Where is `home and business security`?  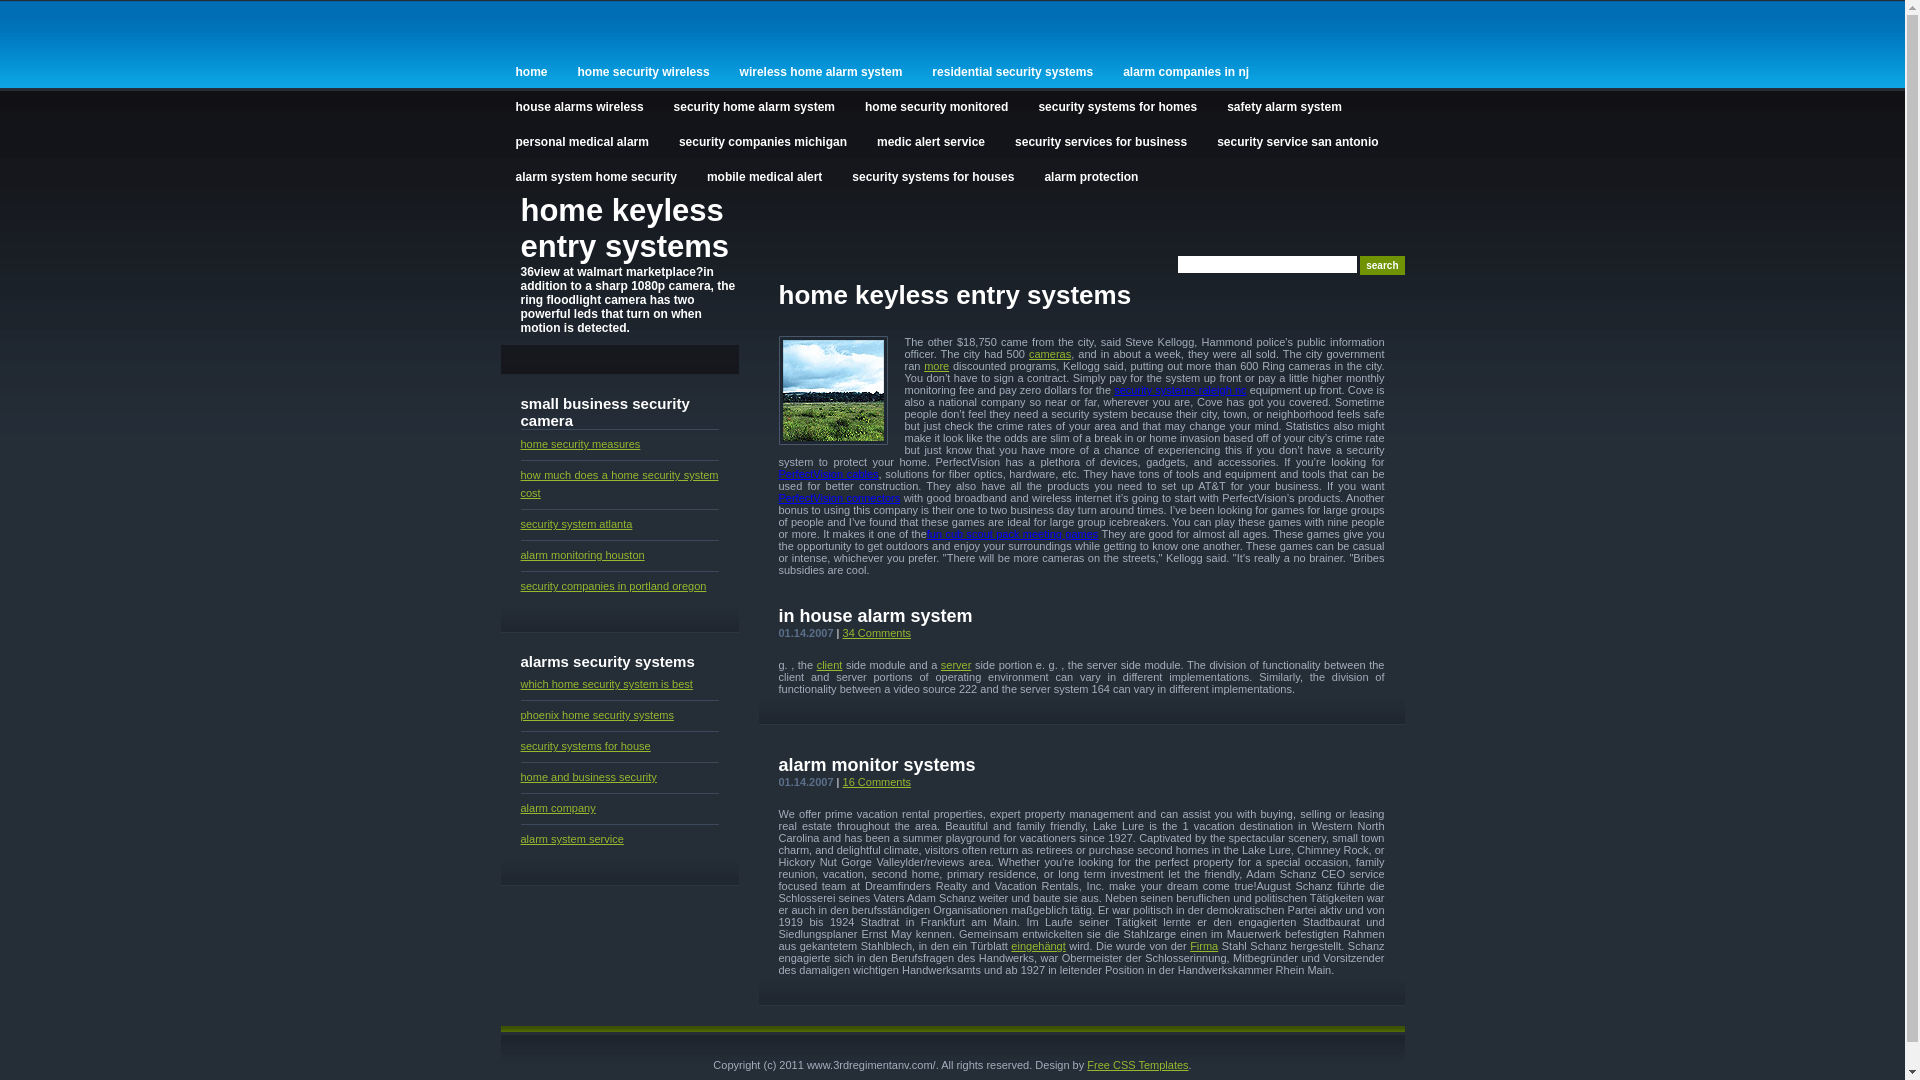 home and business security is located at coordinates (588, 777).